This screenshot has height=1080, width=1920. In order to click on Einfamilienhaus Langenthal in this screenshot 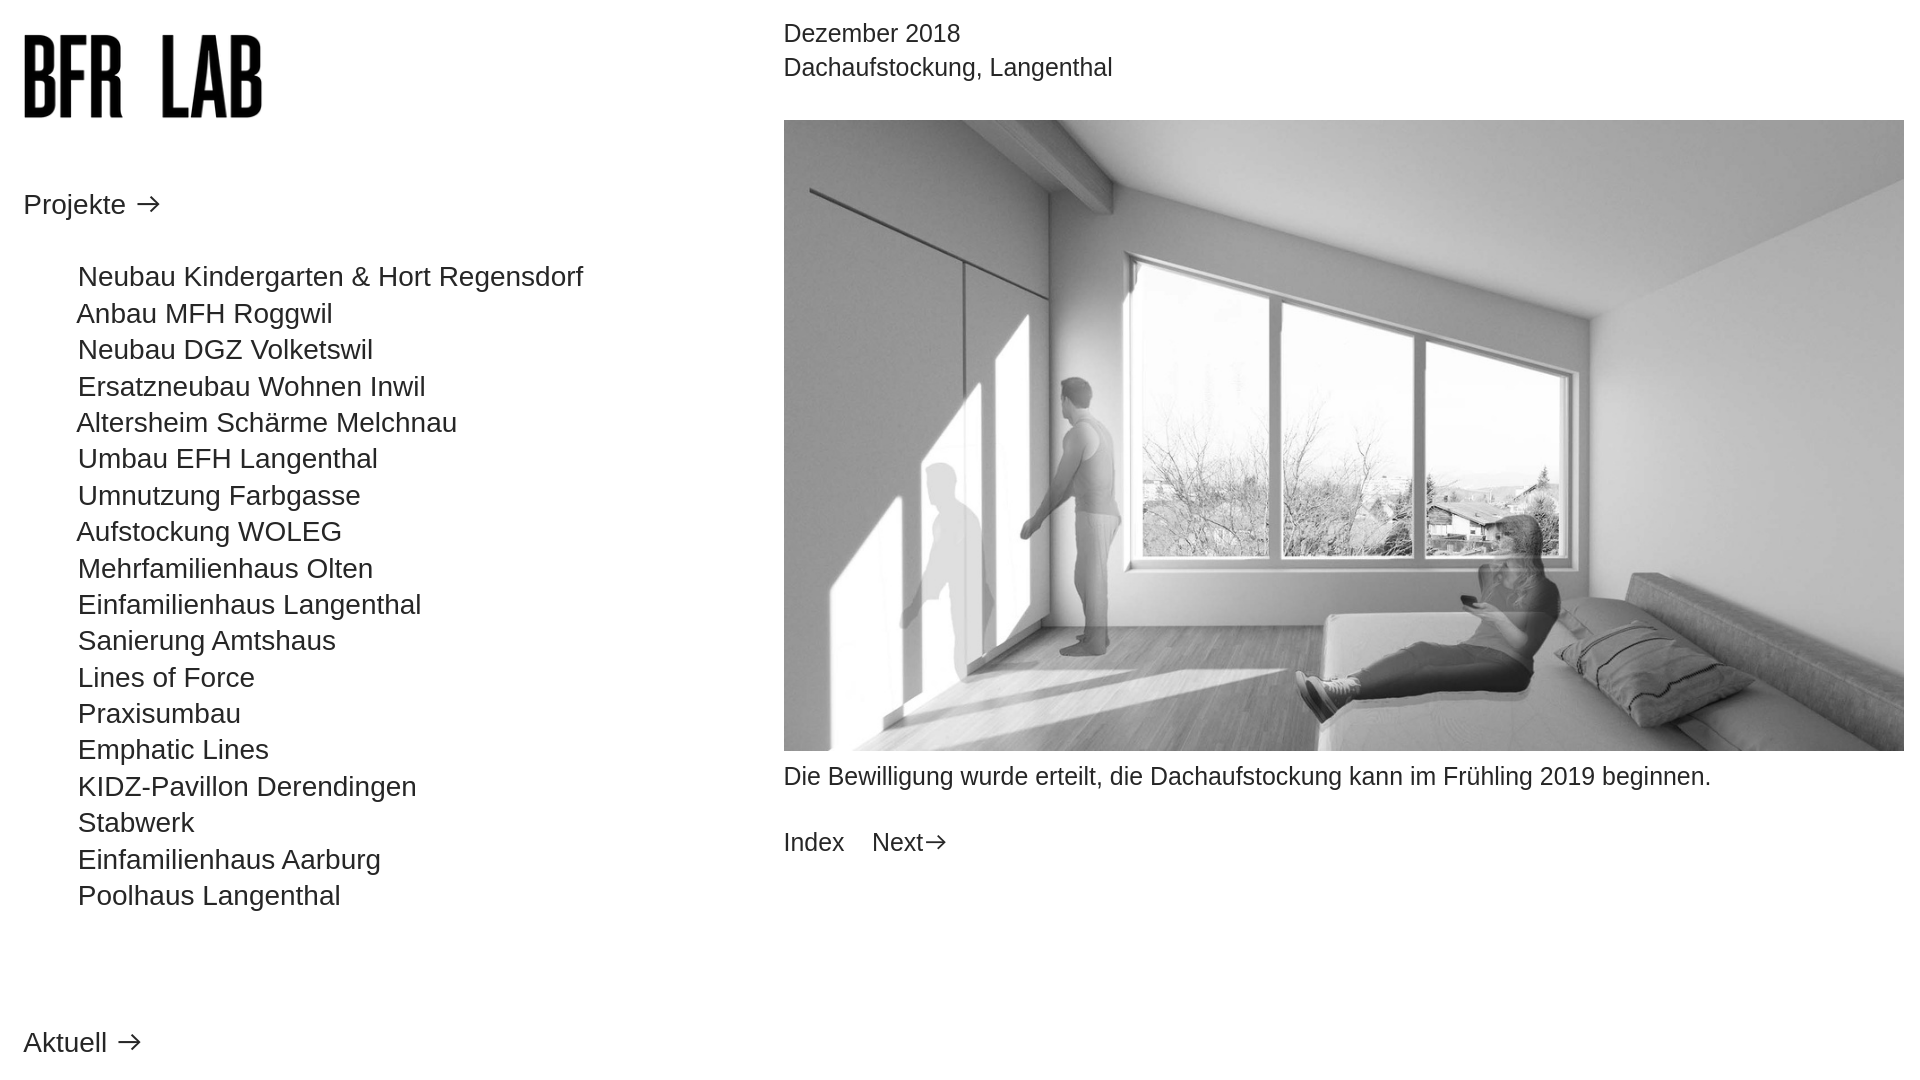, I will do `click(250, 606)`.